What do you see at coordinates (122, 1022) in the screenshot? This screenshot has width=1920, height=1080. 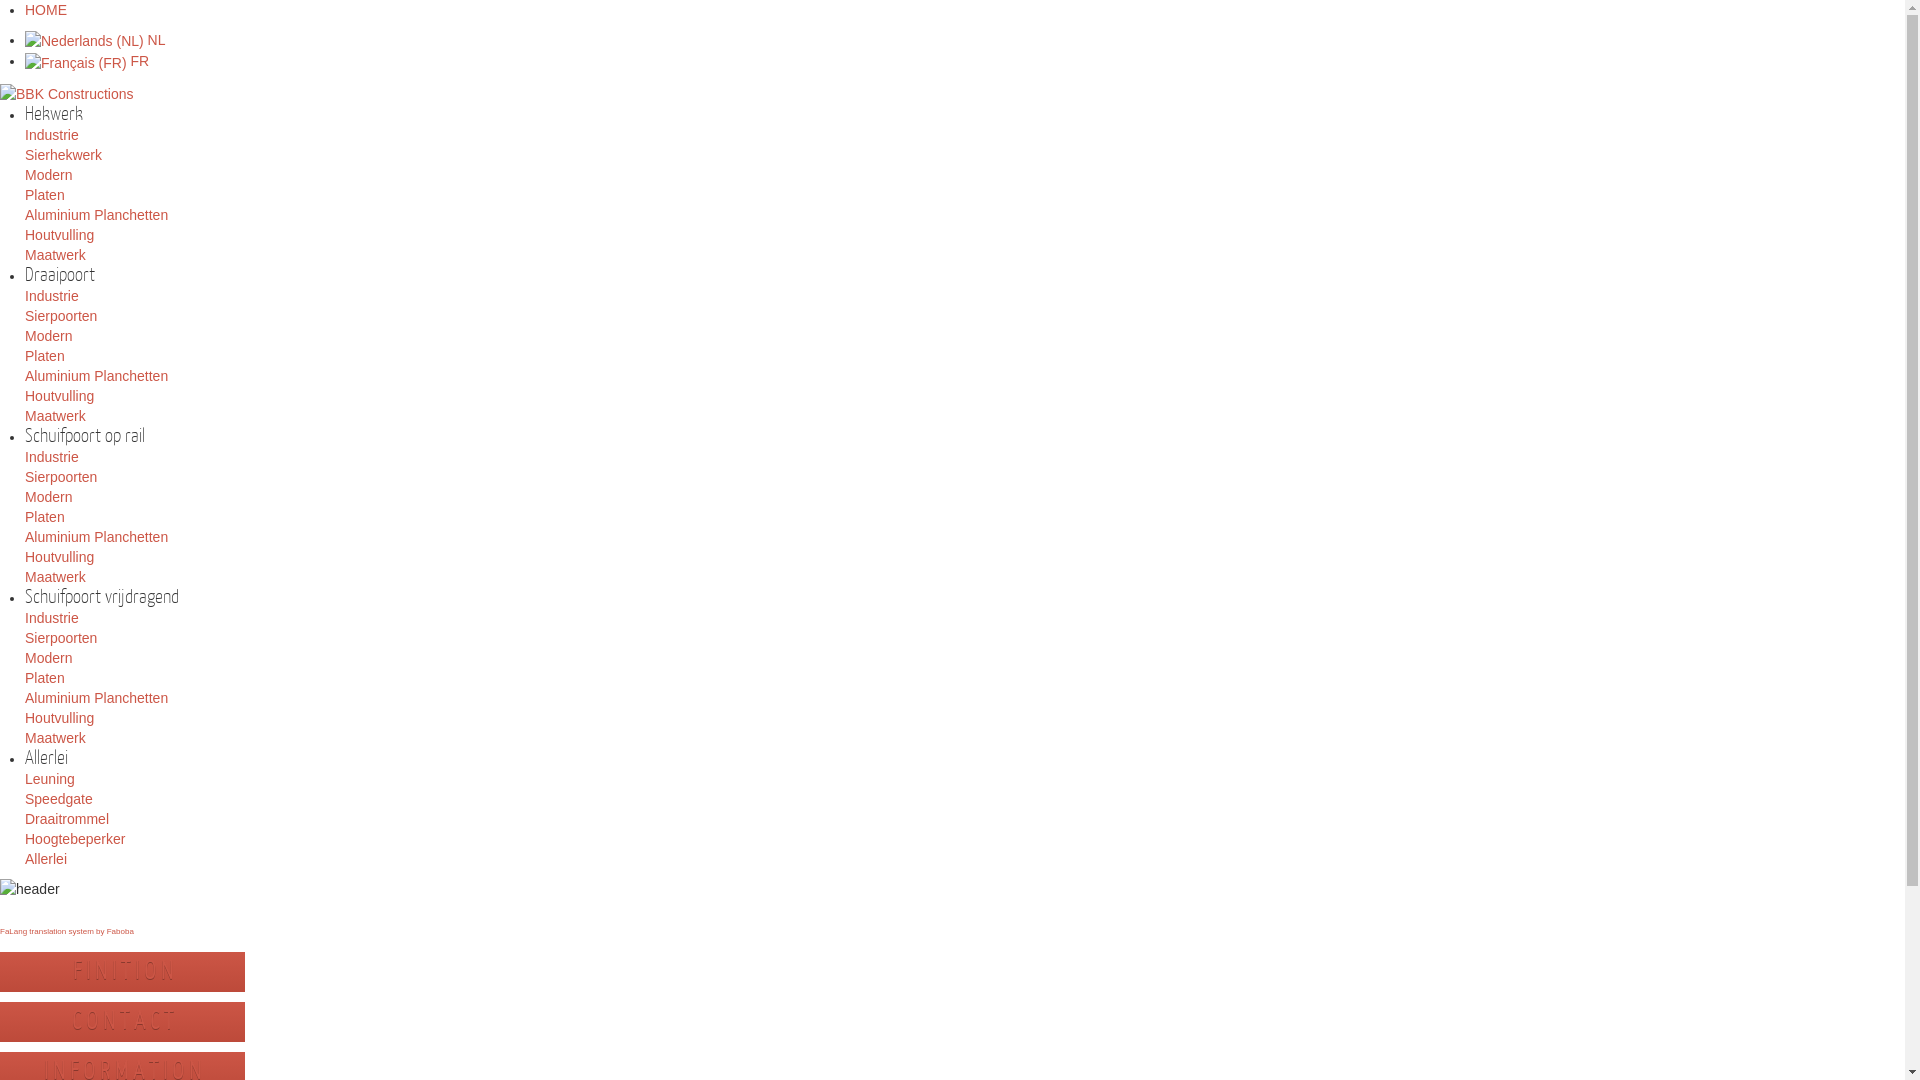 I see `C O N T A C T` at bounding box center [122, 1022].